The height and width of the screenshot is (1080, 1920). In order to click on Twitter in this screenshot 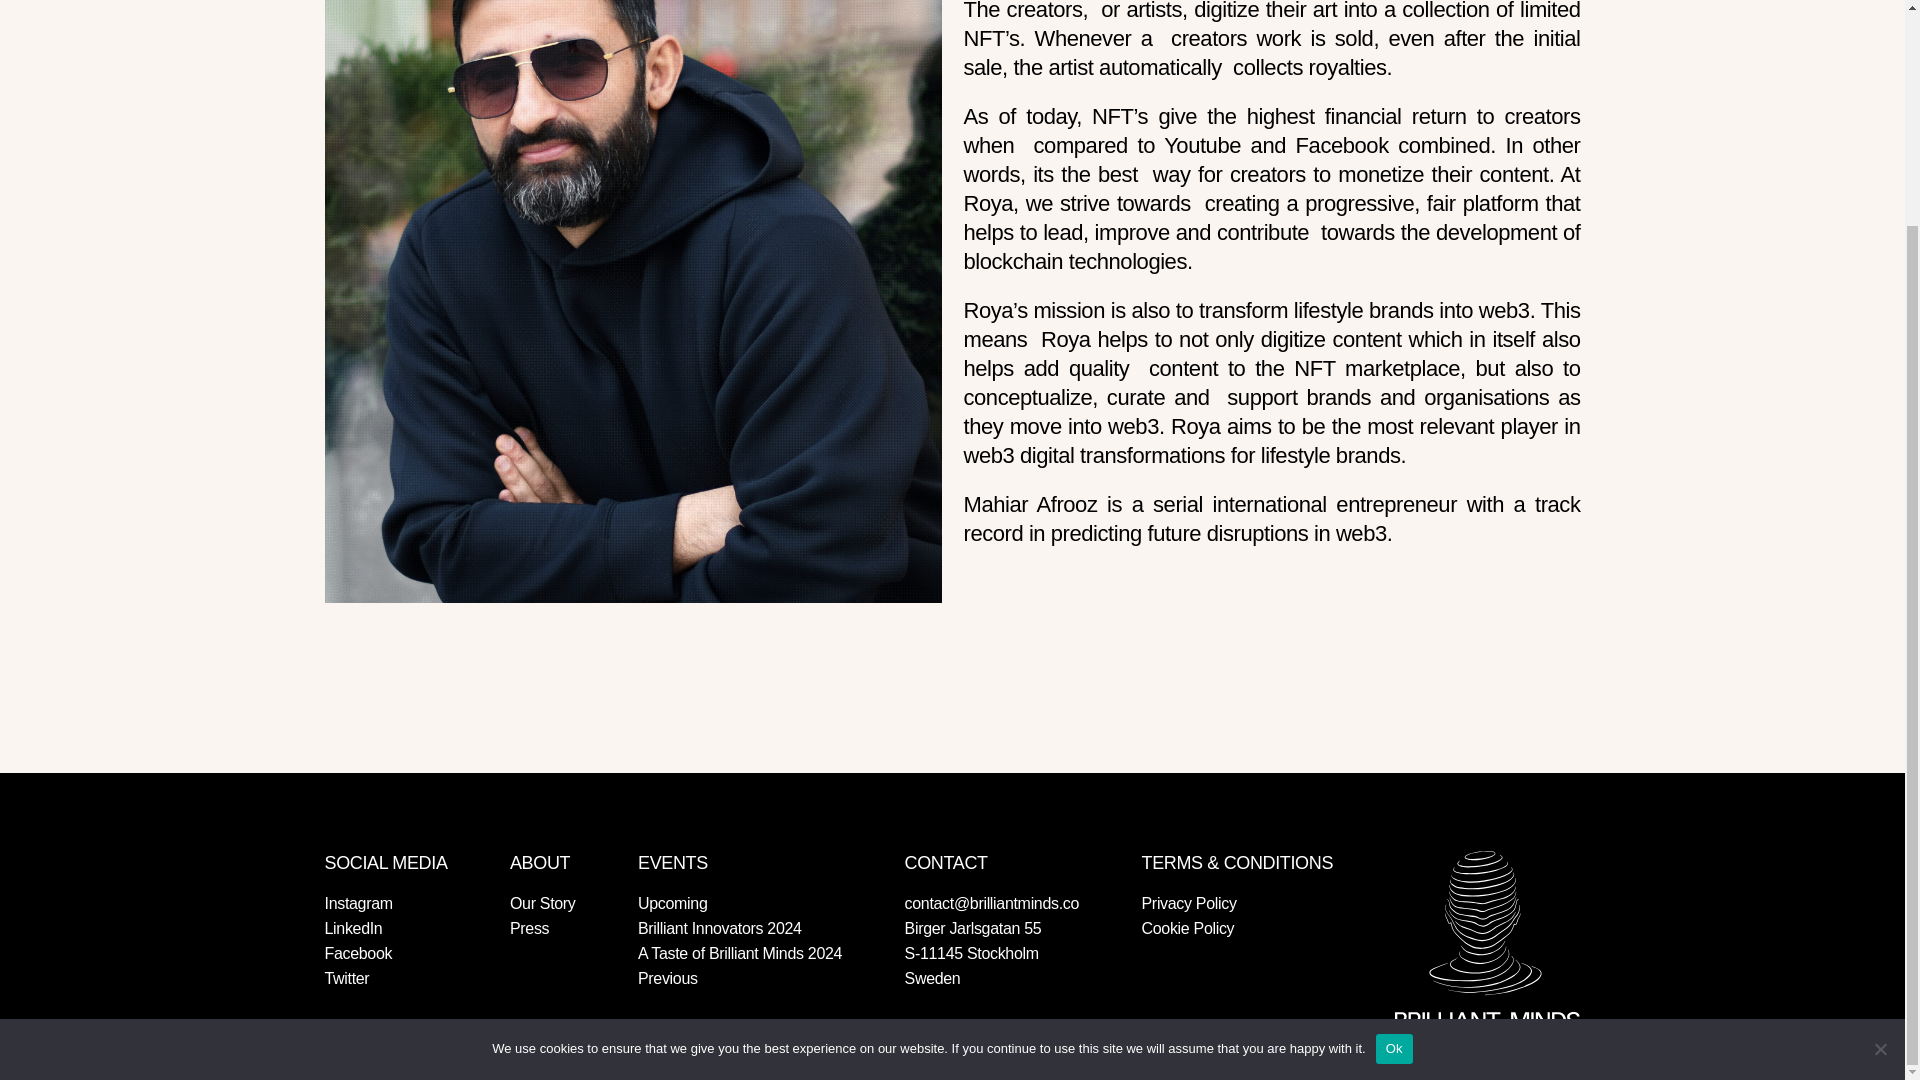, I will do `click(346, 978)`.